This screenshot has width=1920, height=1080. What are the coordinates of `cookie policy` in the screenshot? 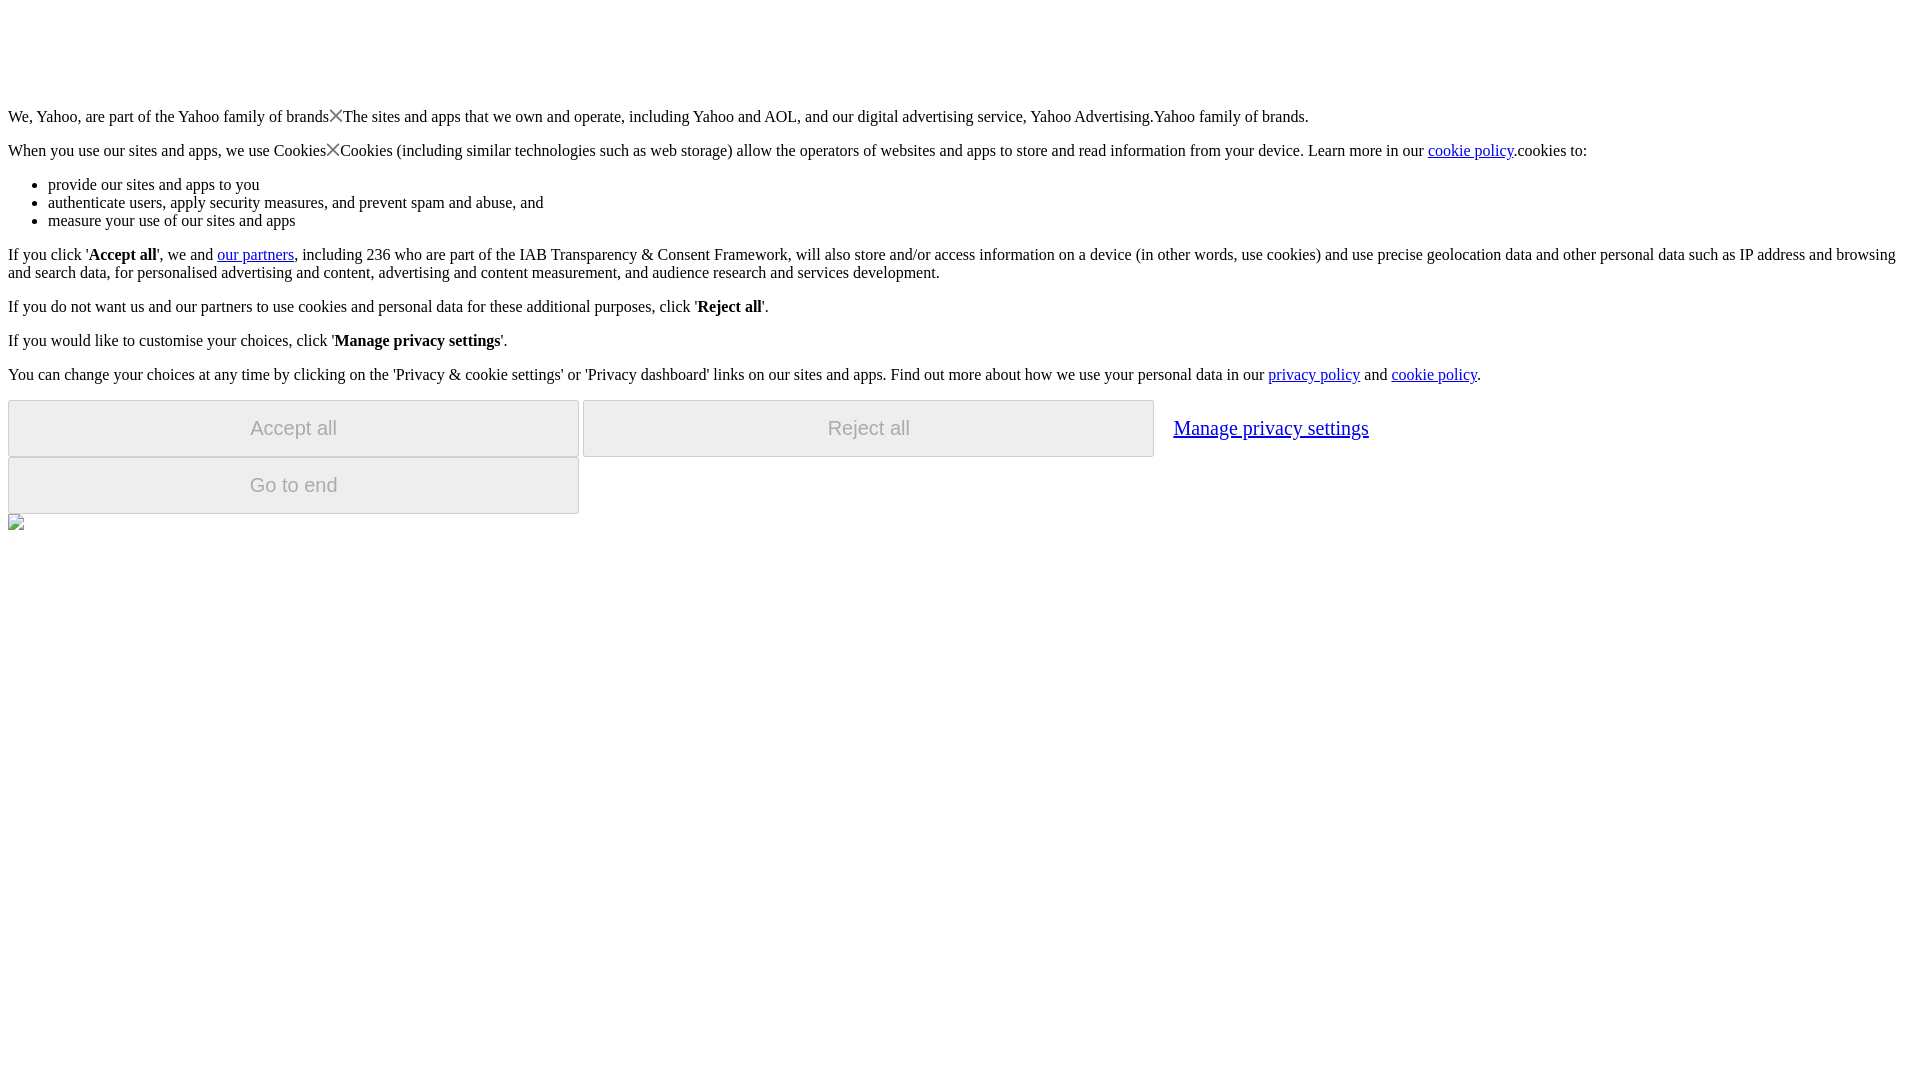 It's located at (1471, 150).